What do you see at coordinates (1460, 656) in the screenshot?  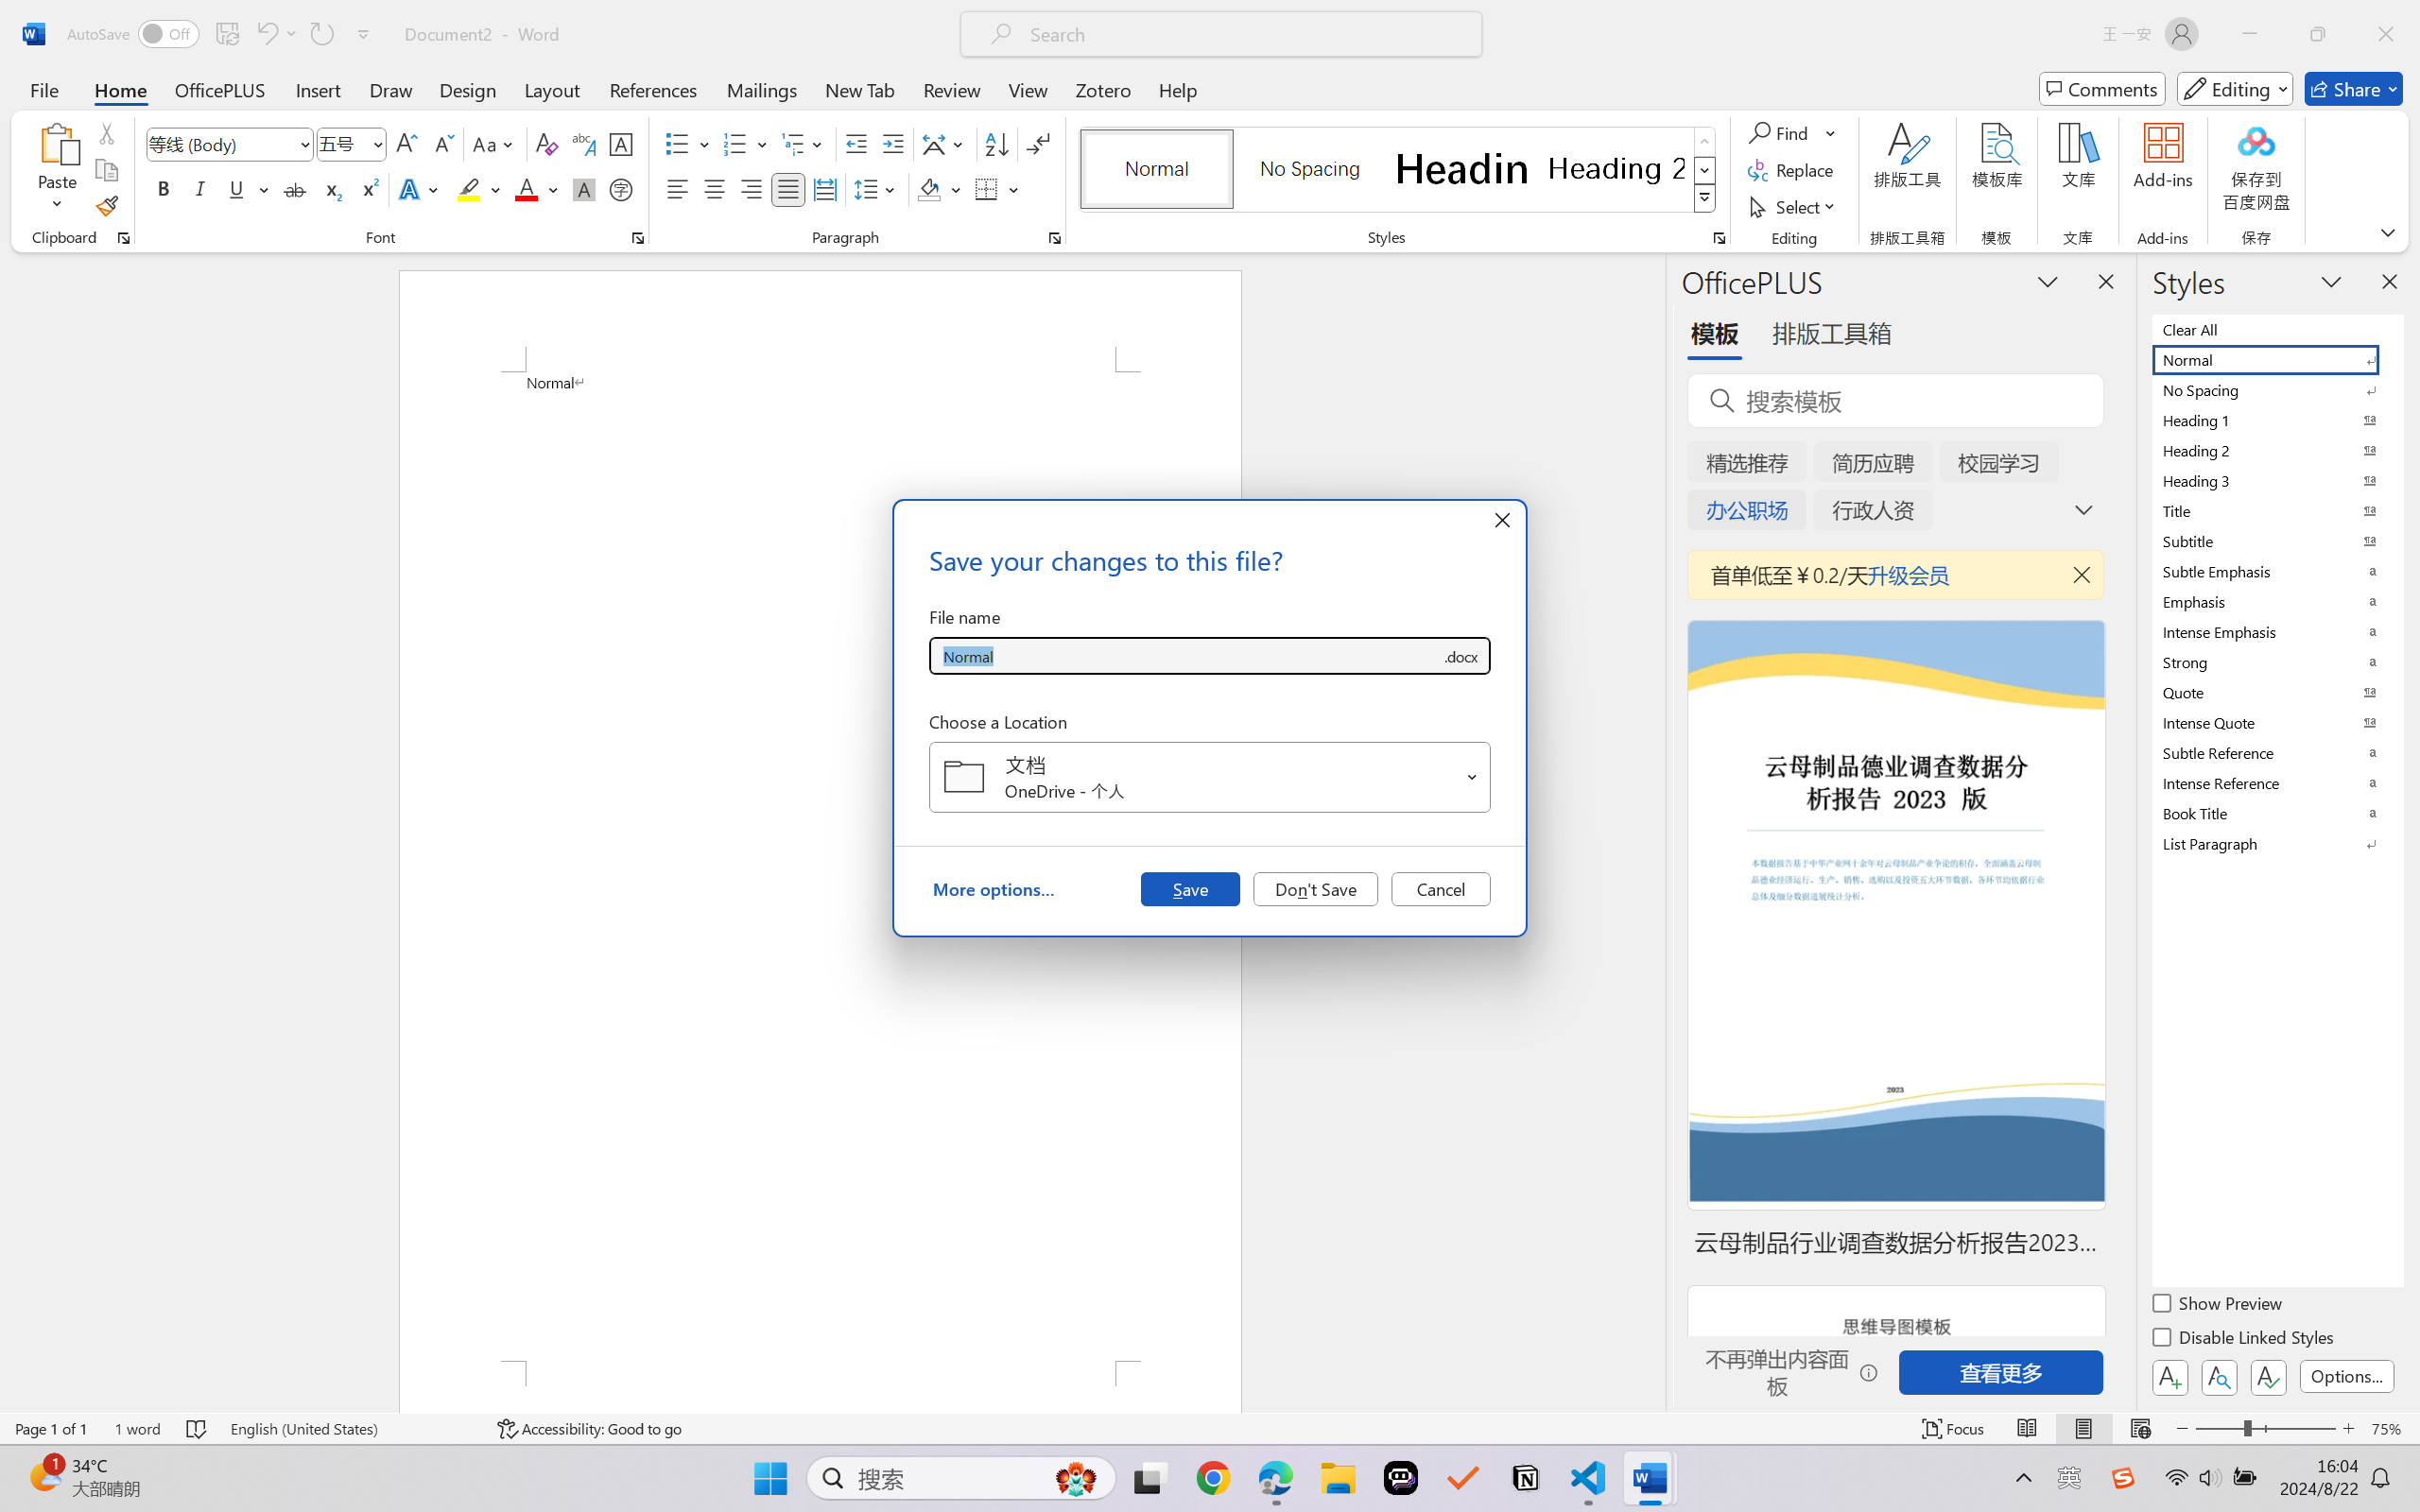 I see `Save as type` at bounding box center [1460, 656].